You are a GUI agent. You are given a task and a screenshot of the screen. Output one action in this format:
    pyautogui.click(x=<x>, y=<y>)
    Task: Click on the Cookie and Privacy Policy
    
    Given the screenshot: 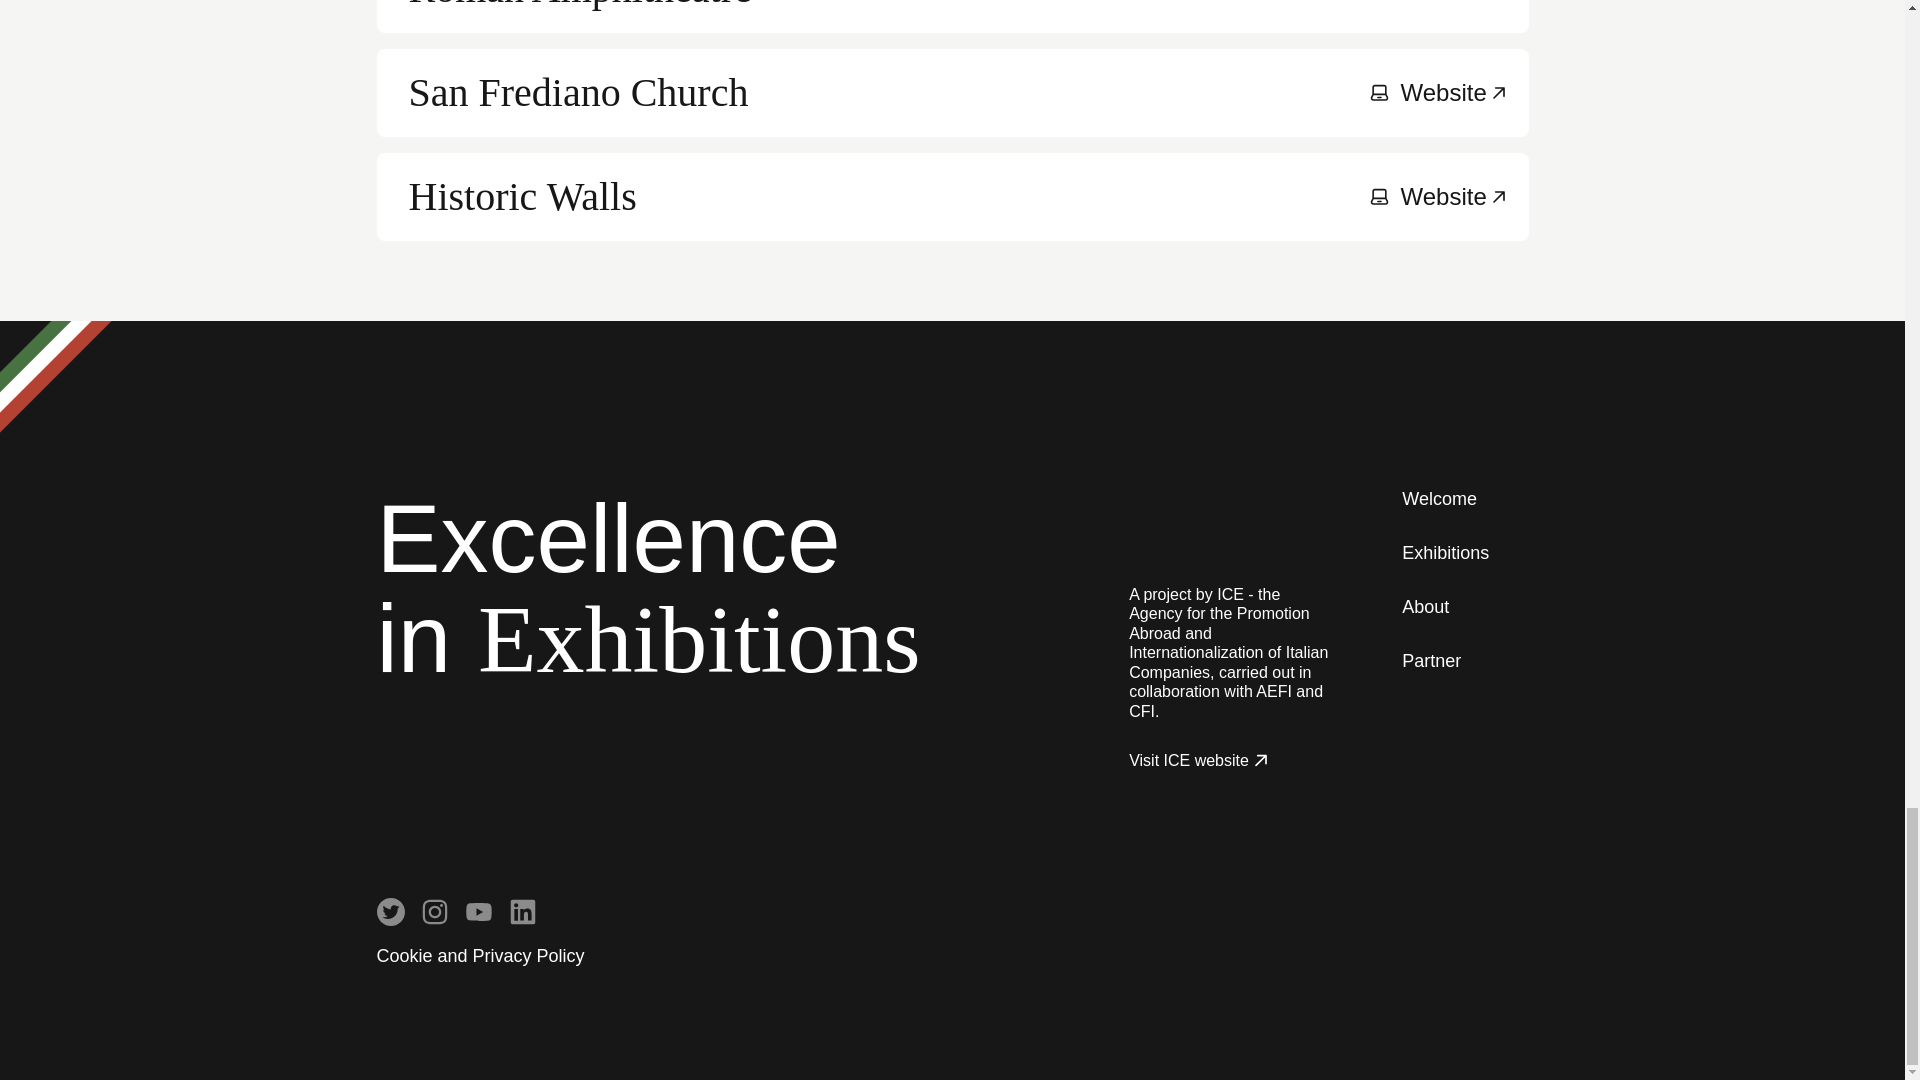 What is the action you would take?
    pyautogui.click(x=1425, y=608)
    